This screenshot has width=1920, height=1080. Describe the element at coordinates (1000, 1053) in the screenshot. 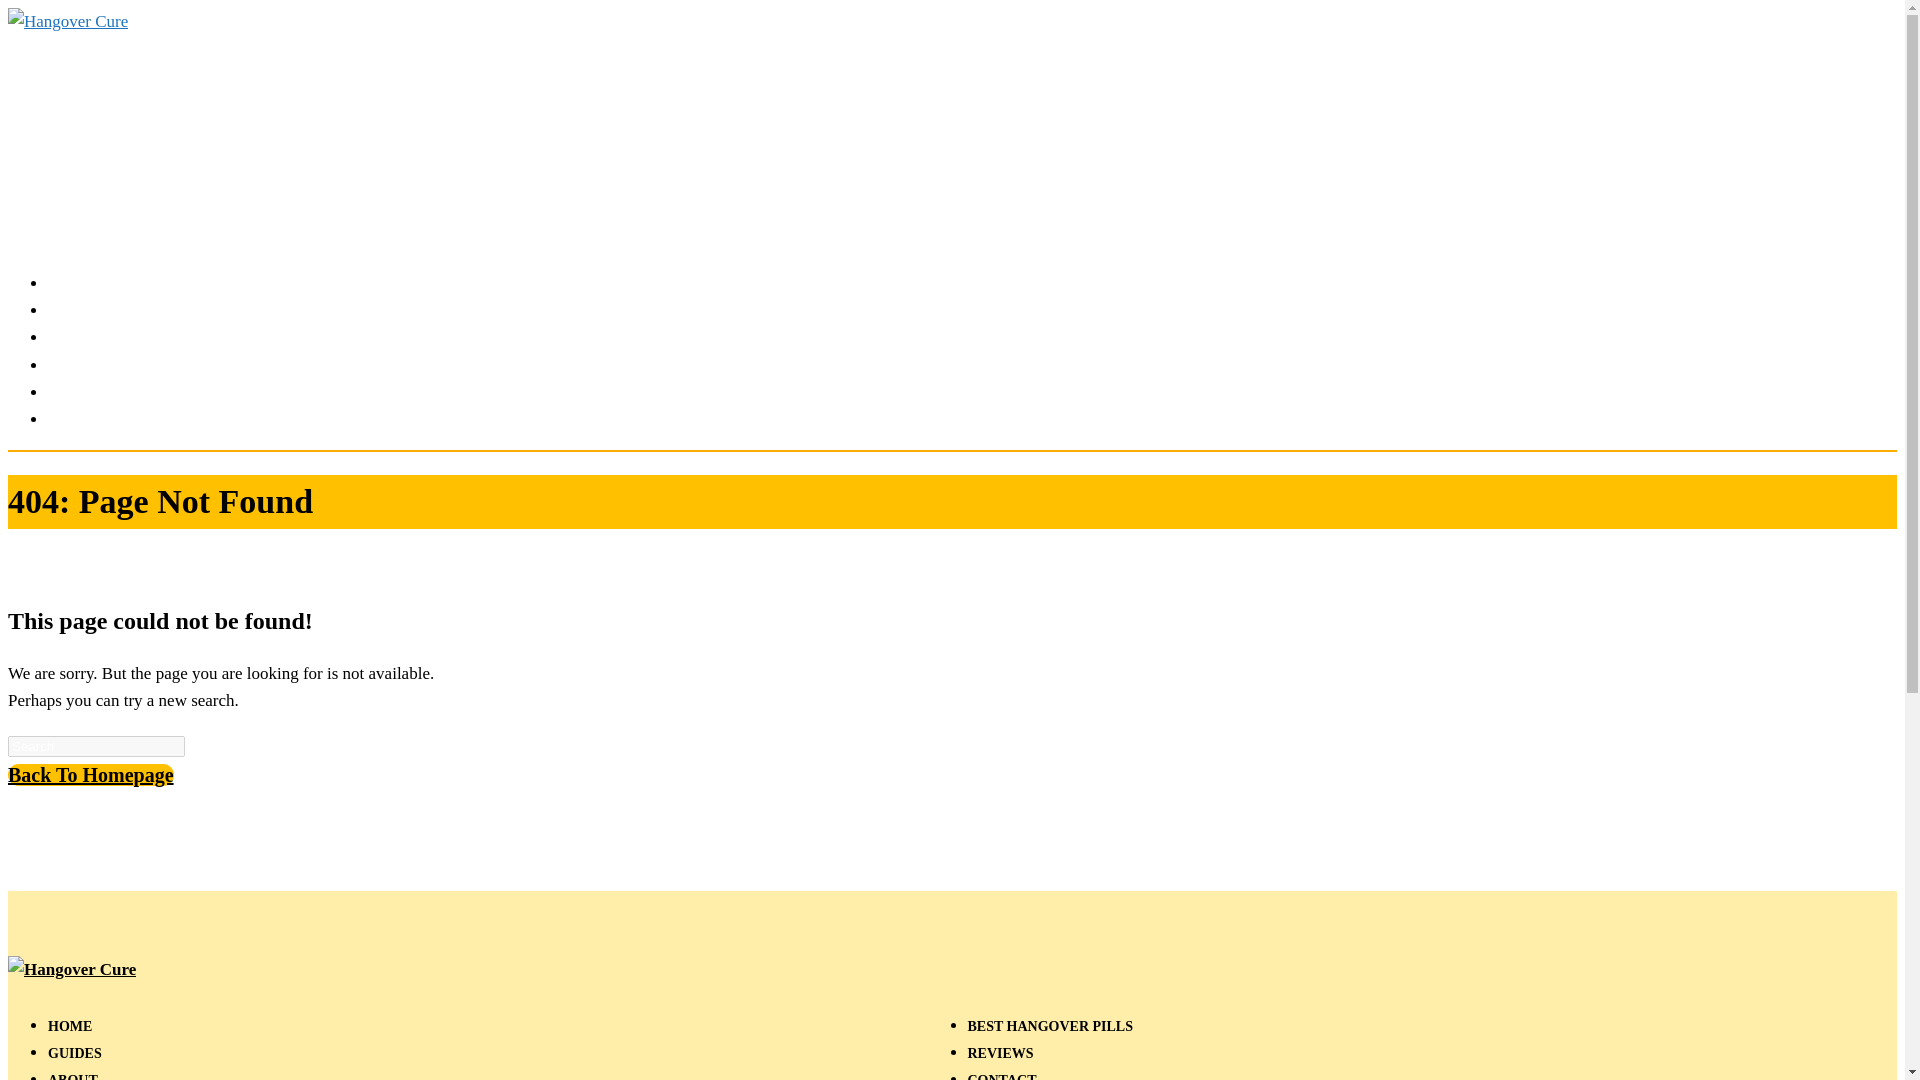

I see `REVIEWS` at that location.